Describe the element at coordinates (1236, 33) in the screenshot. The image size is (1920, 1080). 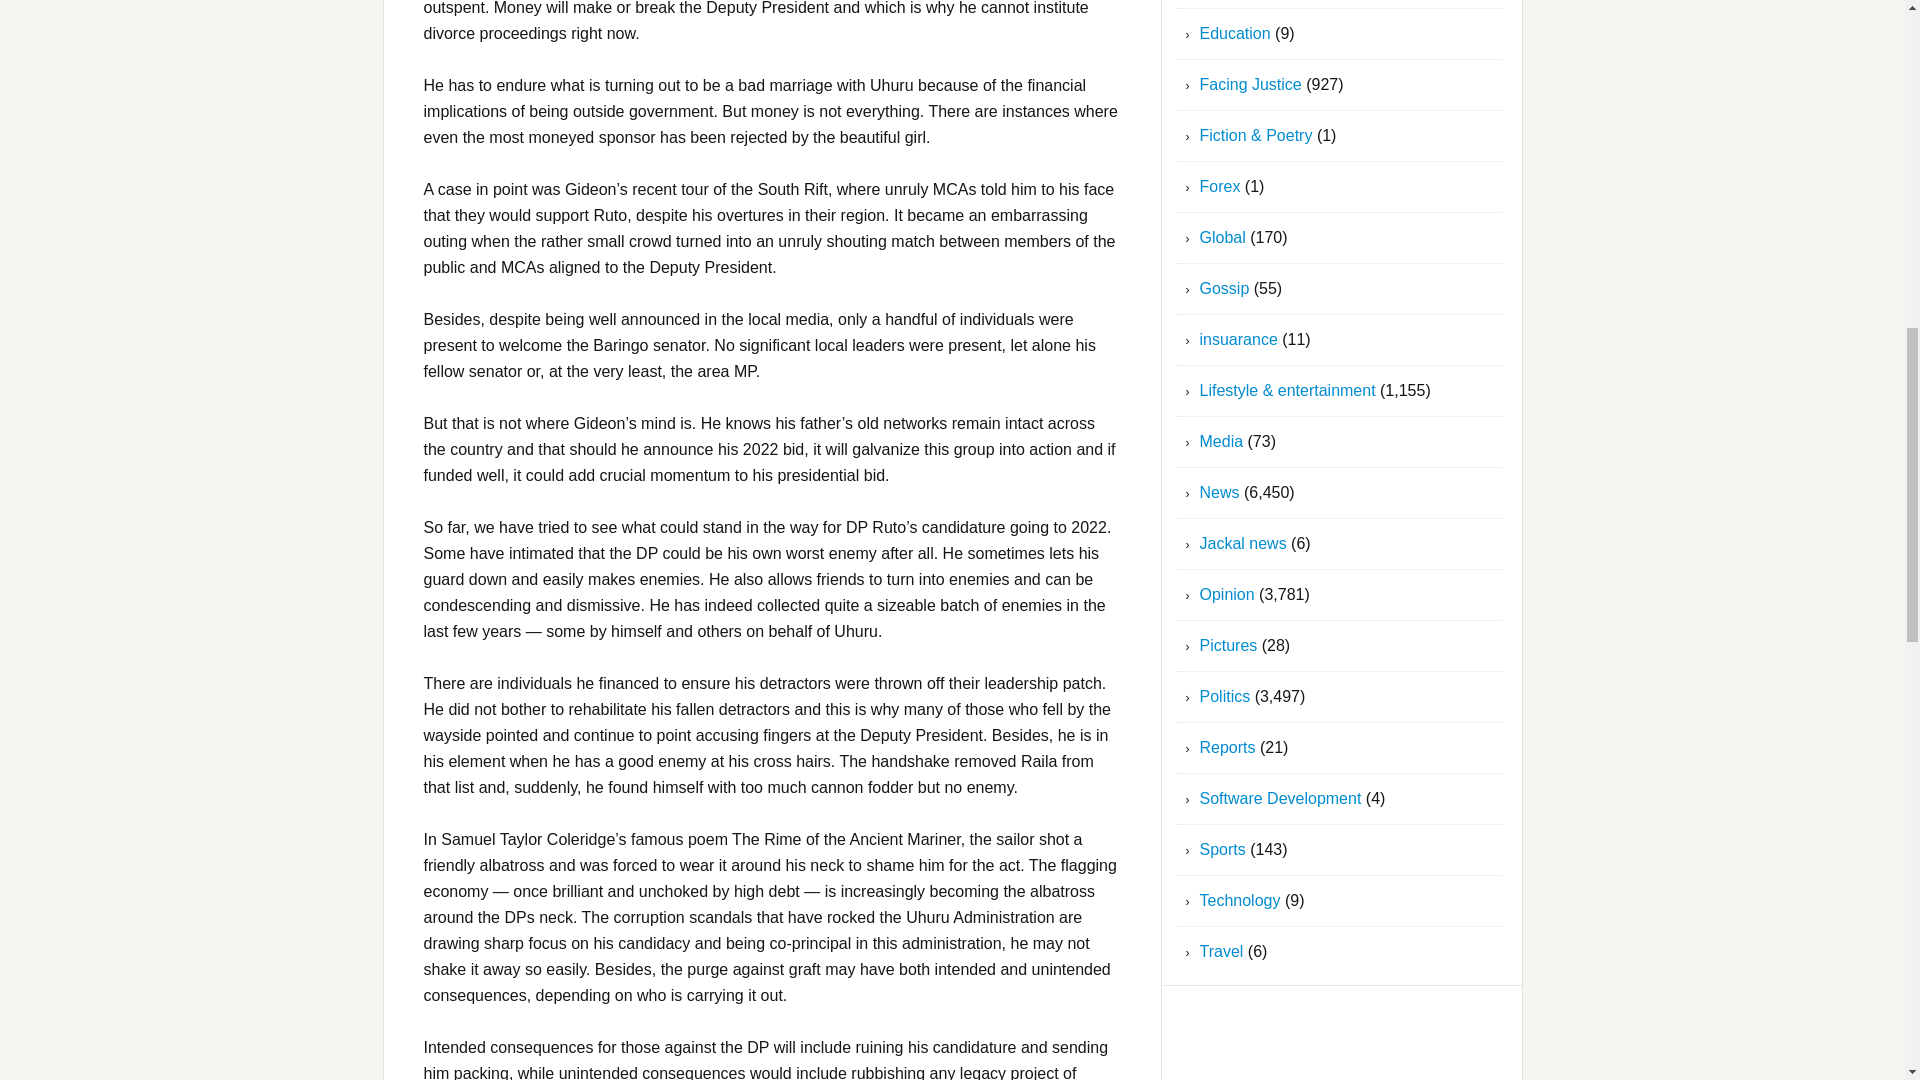
I see `Education` at that location.